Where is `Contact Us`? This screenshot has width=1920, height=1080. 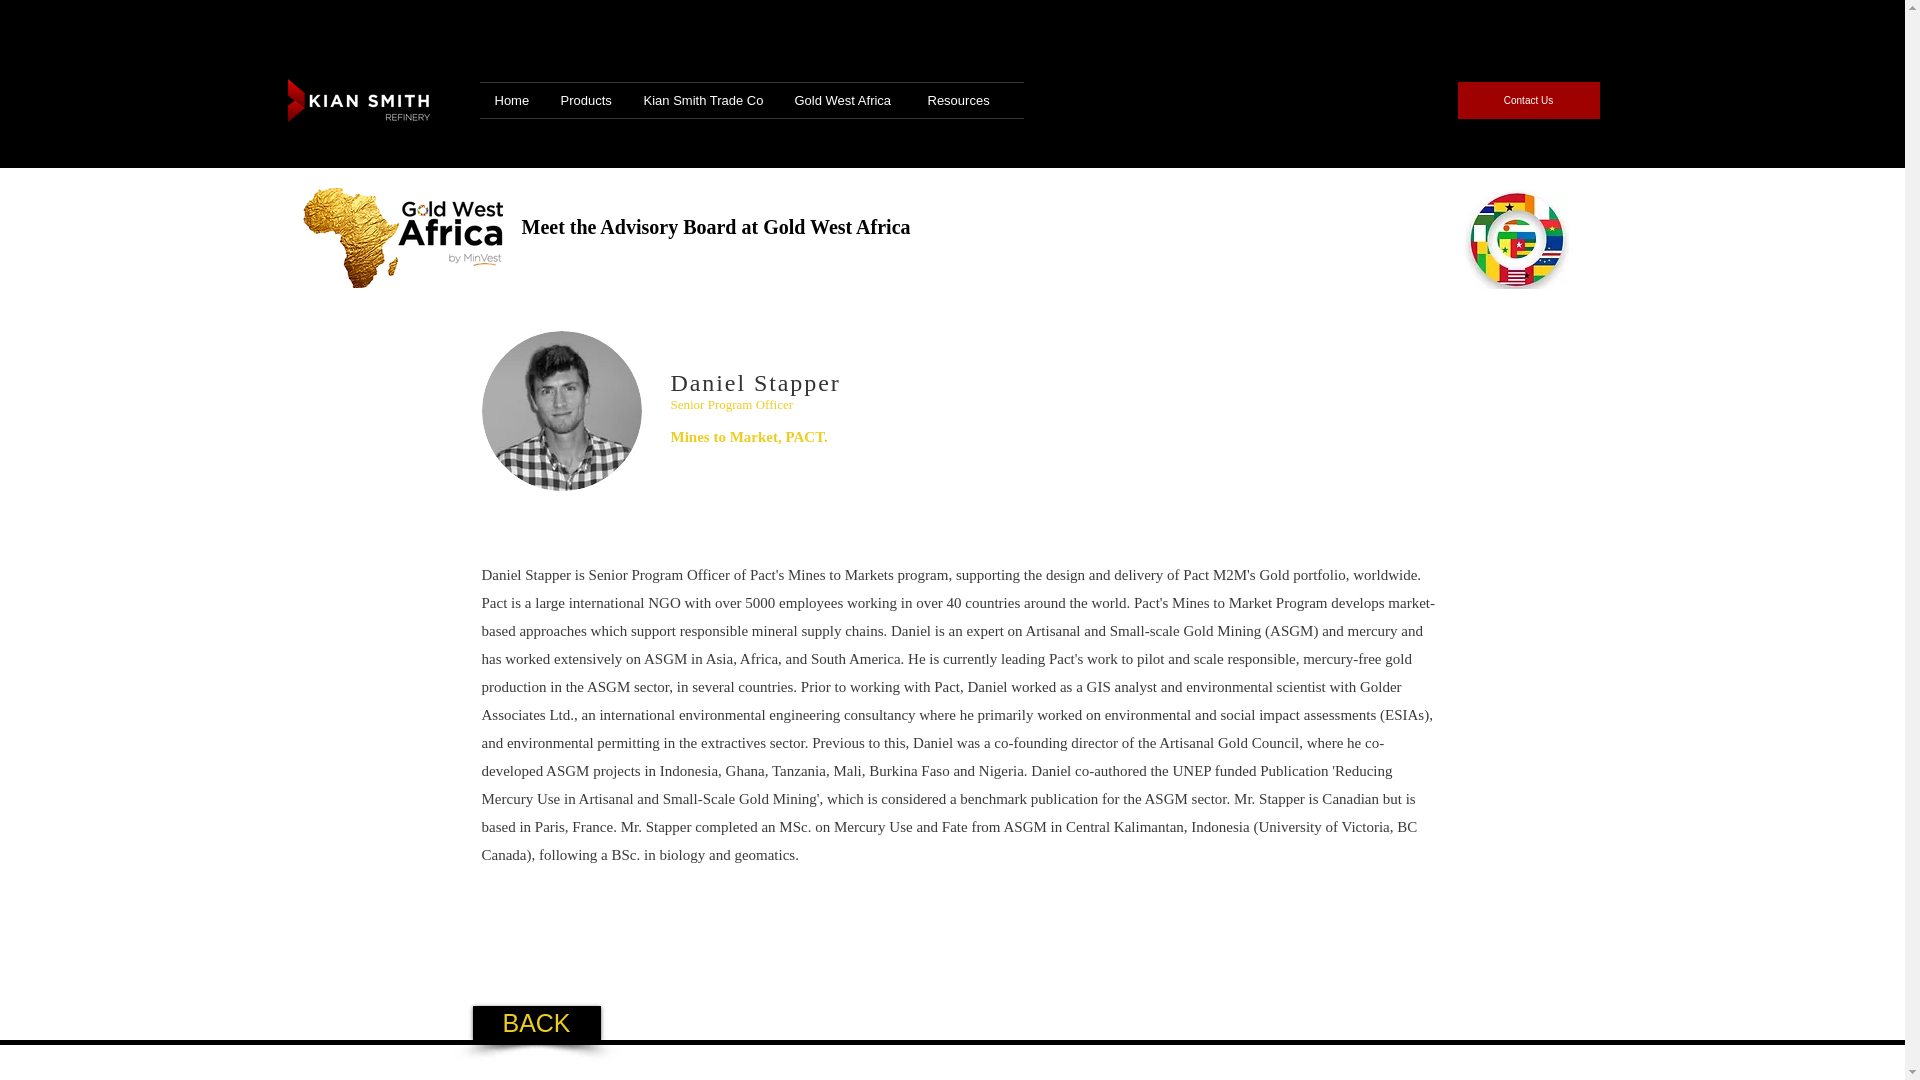
Contact Us is located at coordinates (1528, 100).